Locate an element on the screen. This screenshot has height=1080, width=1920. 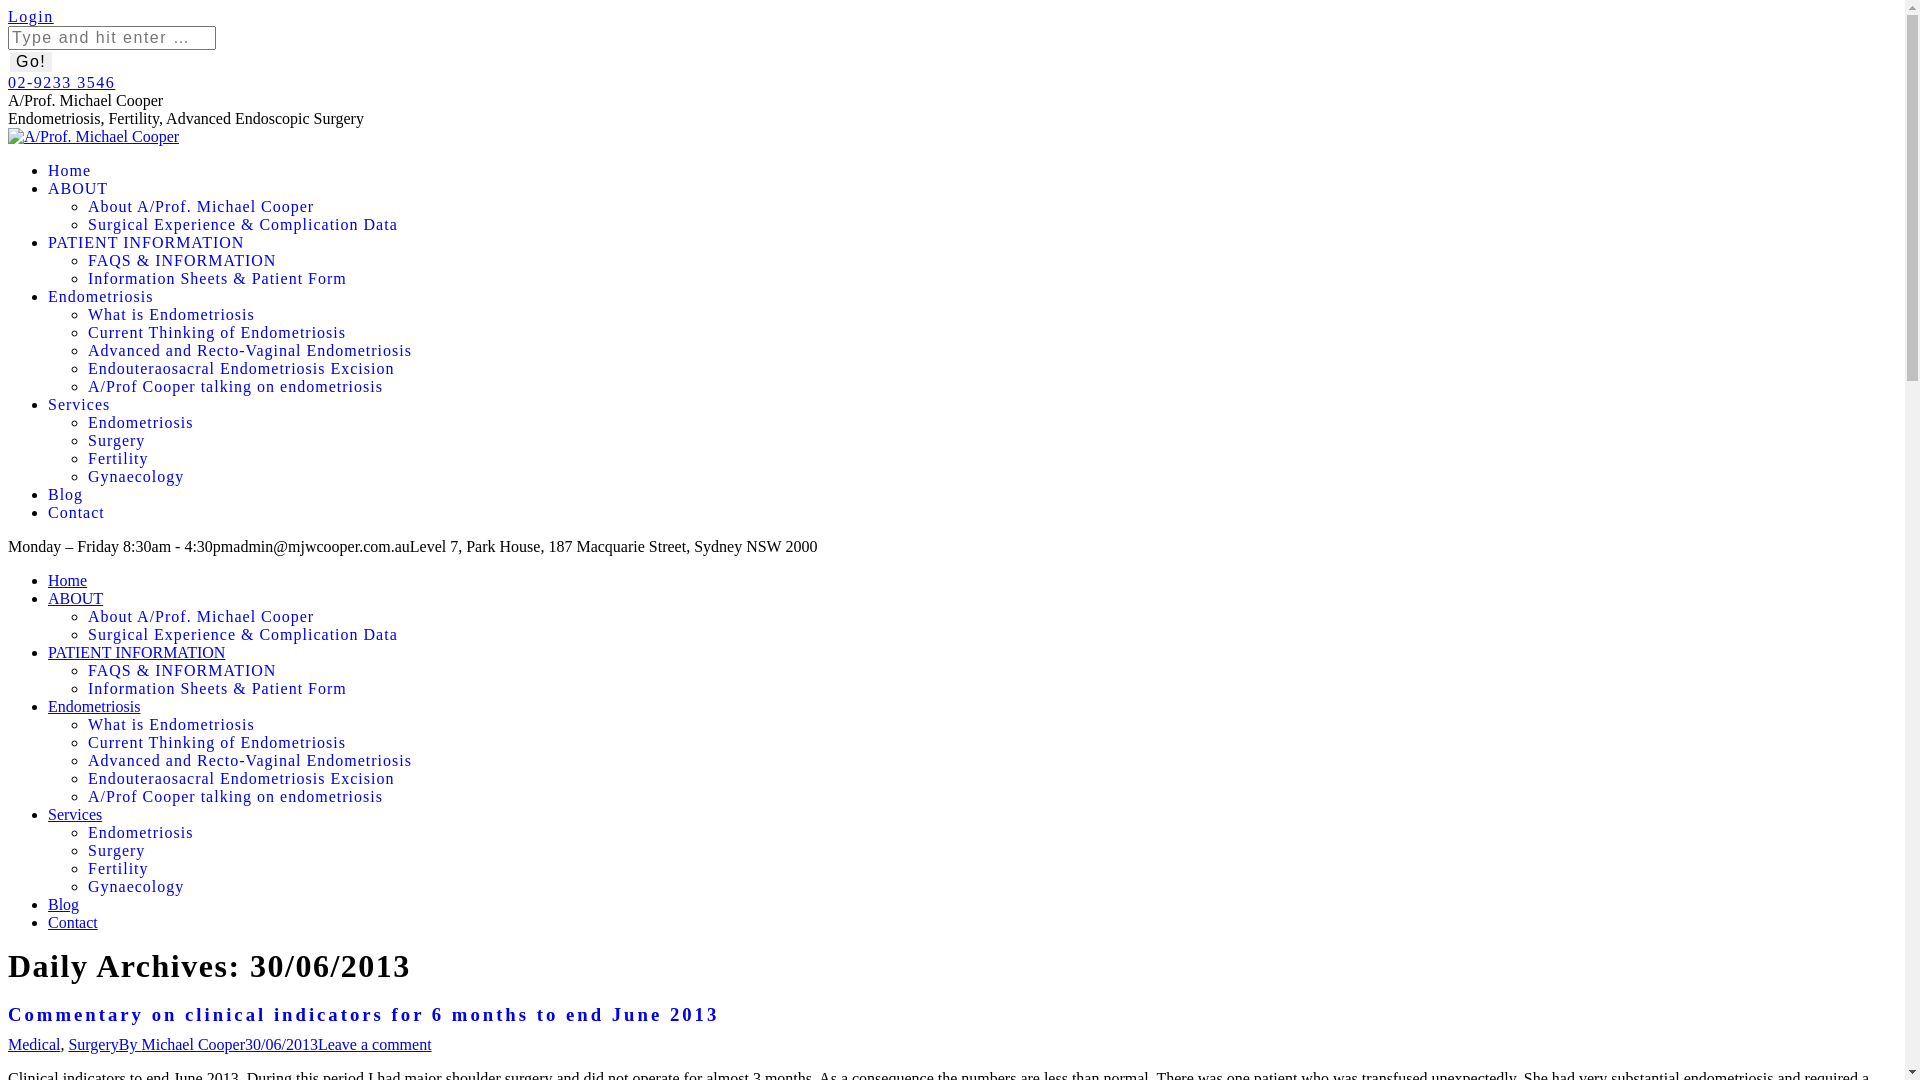
What is Endometriosis is located at coordinates (992, 315).